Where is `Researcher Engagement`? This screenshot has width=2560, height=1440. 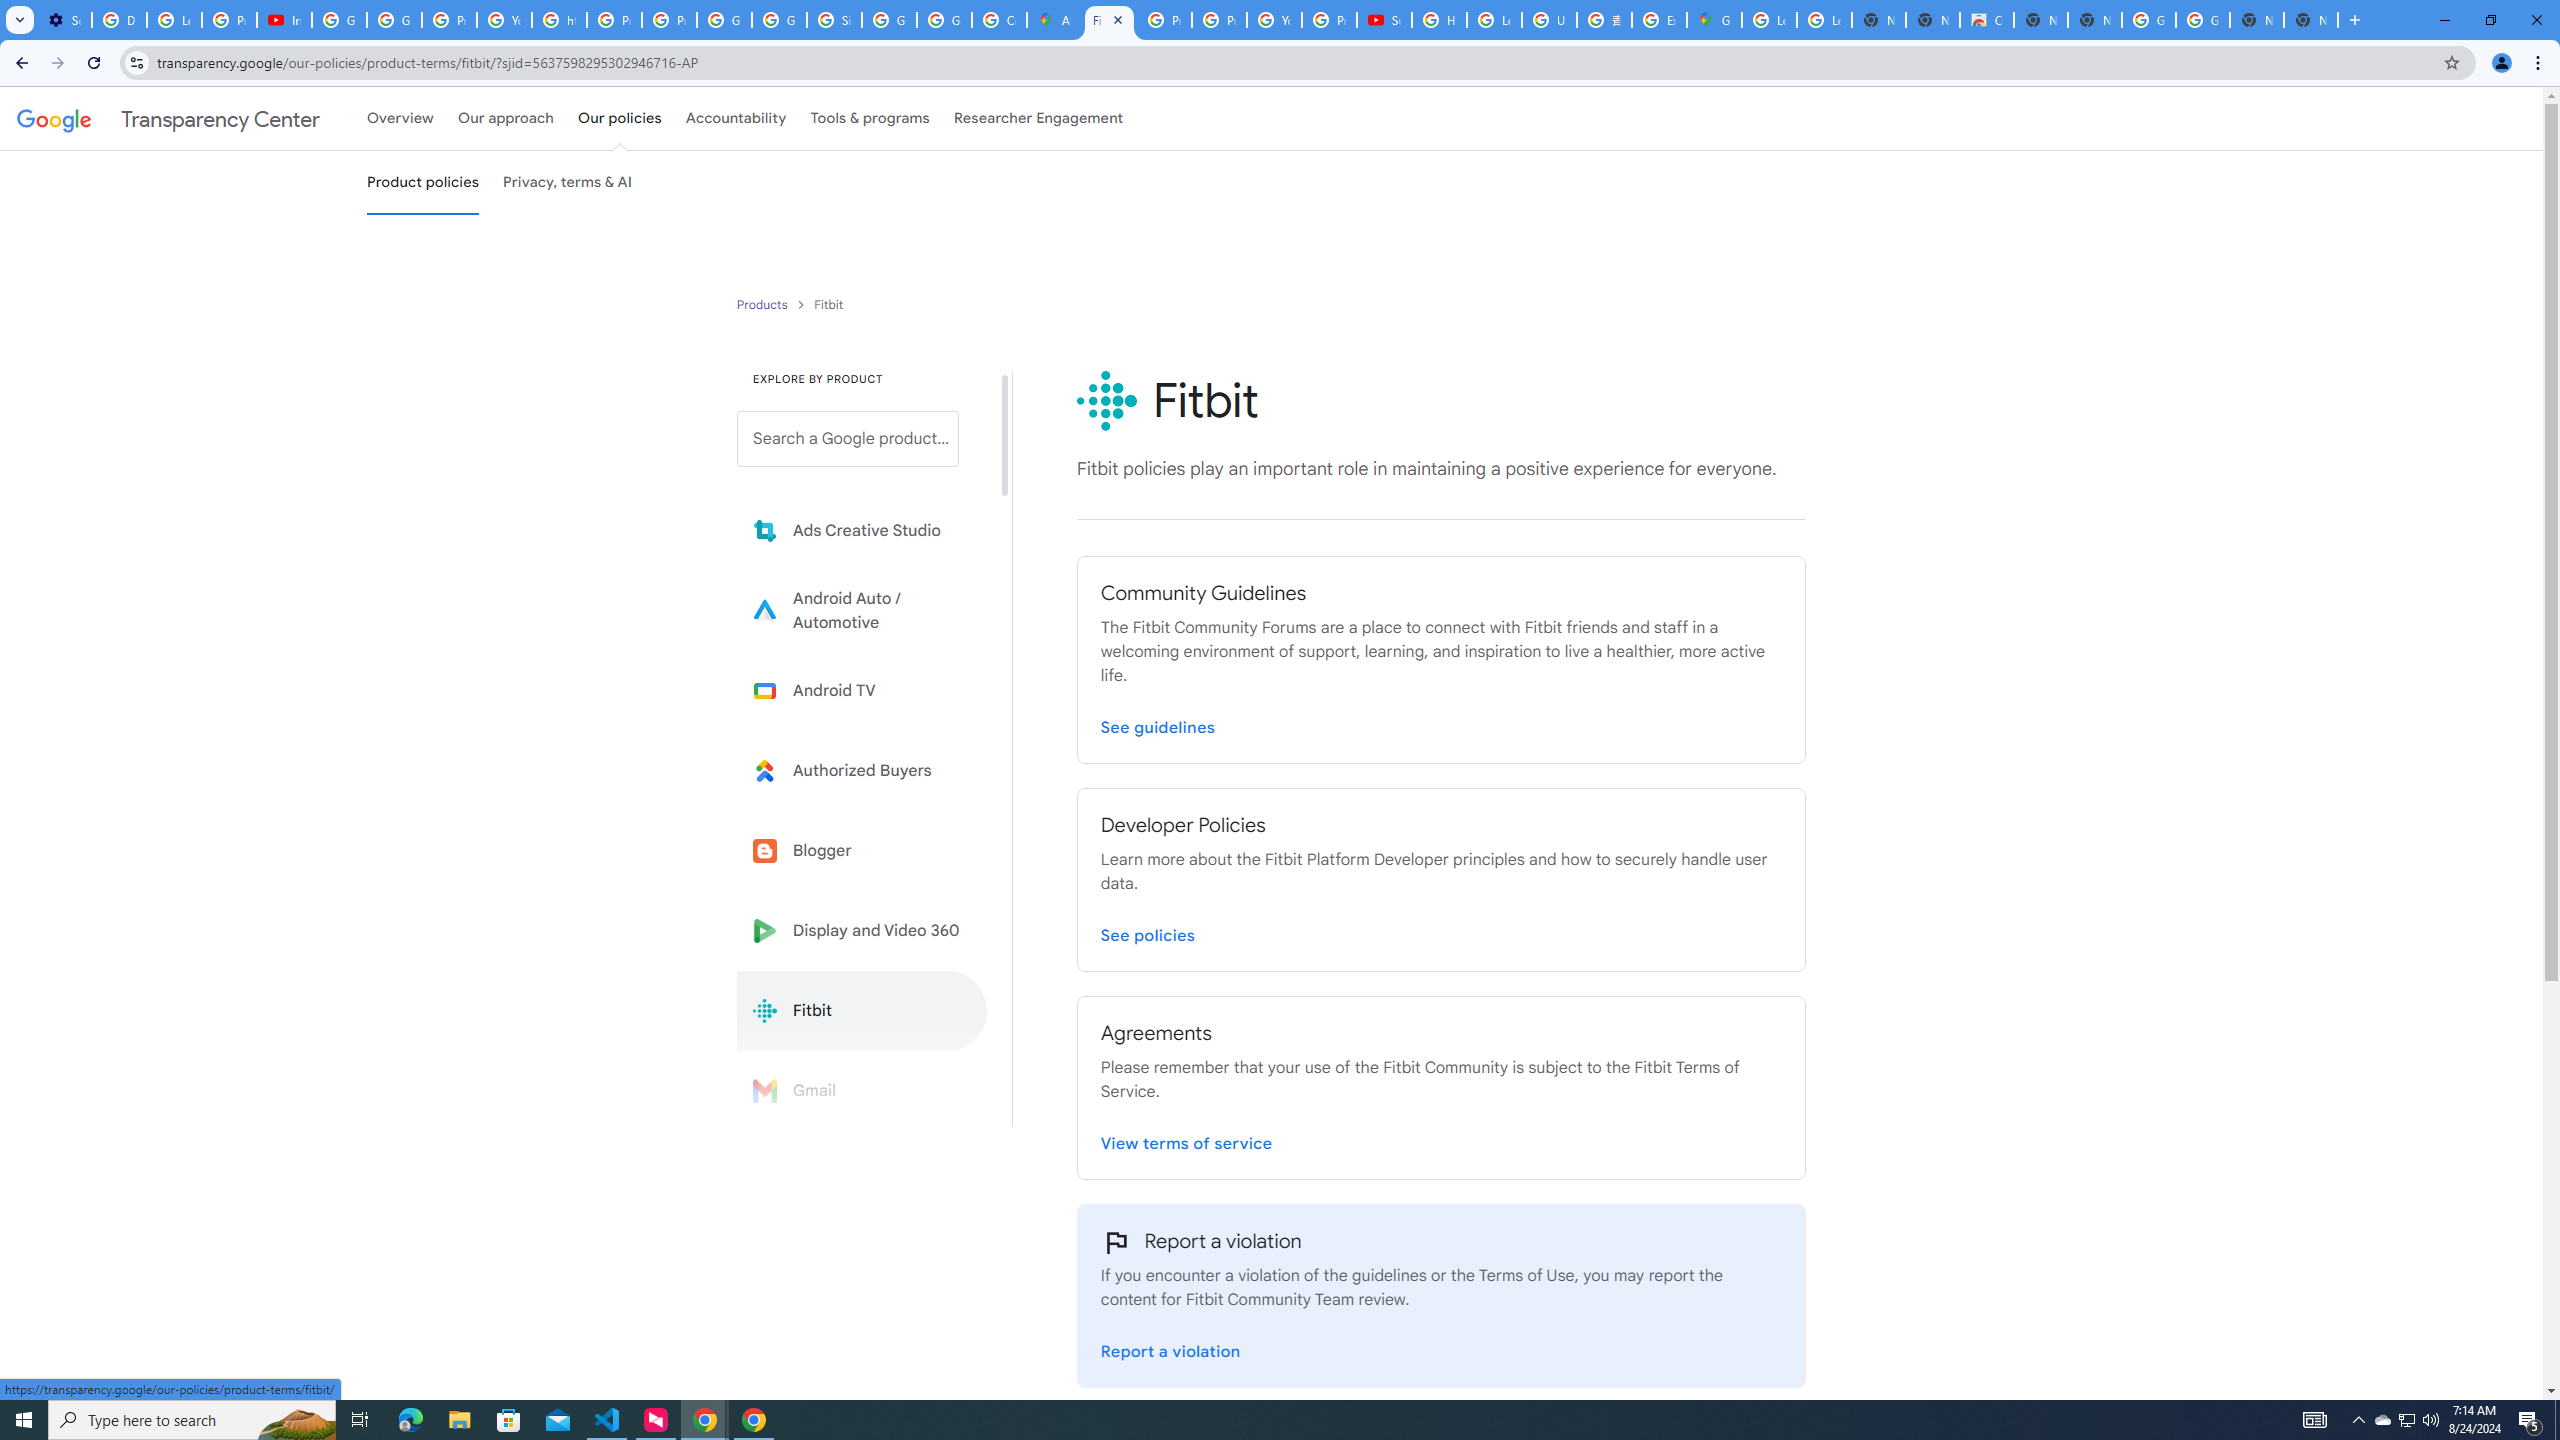
Researcher Engagement is located at coordinates (1039, 118).